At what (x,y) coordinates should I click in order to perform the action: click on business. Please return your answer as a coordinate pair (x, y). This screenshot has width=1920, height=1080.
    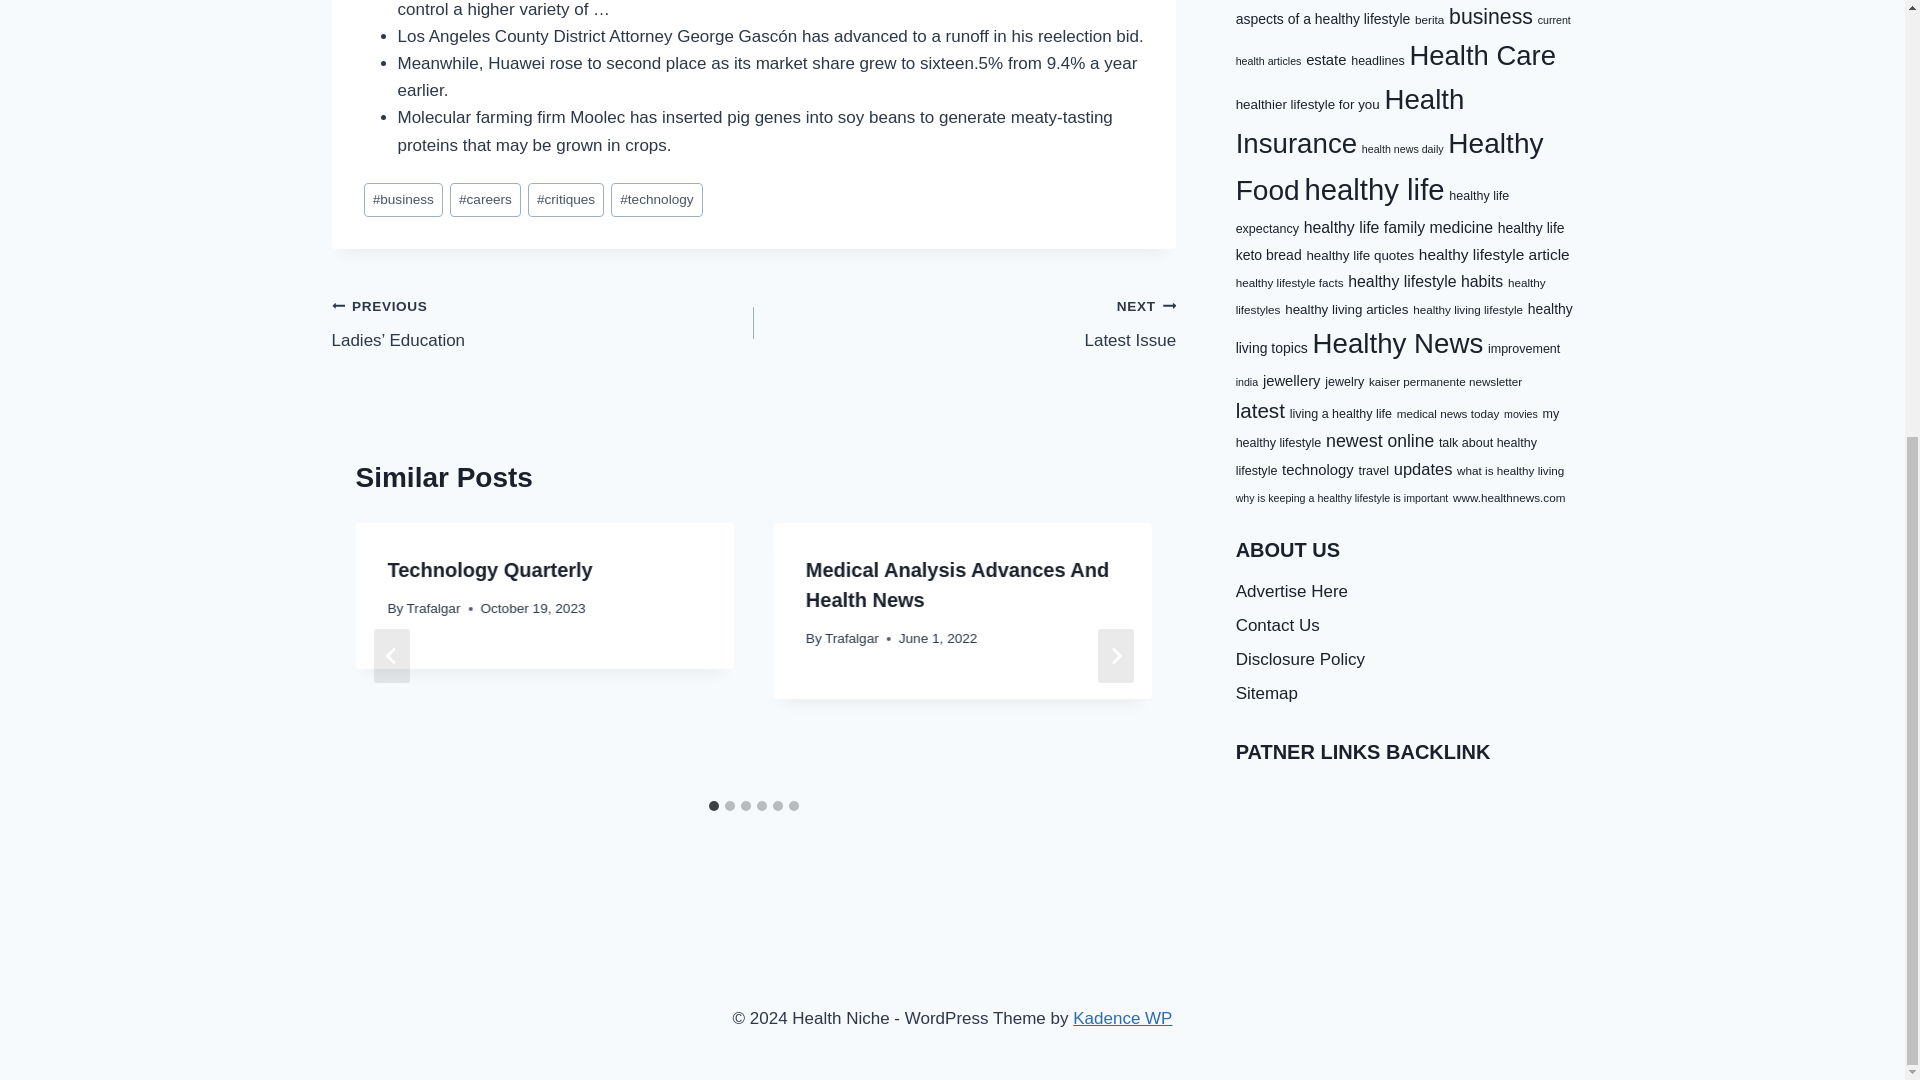
    Looking at the image, I should click on (964, 323).